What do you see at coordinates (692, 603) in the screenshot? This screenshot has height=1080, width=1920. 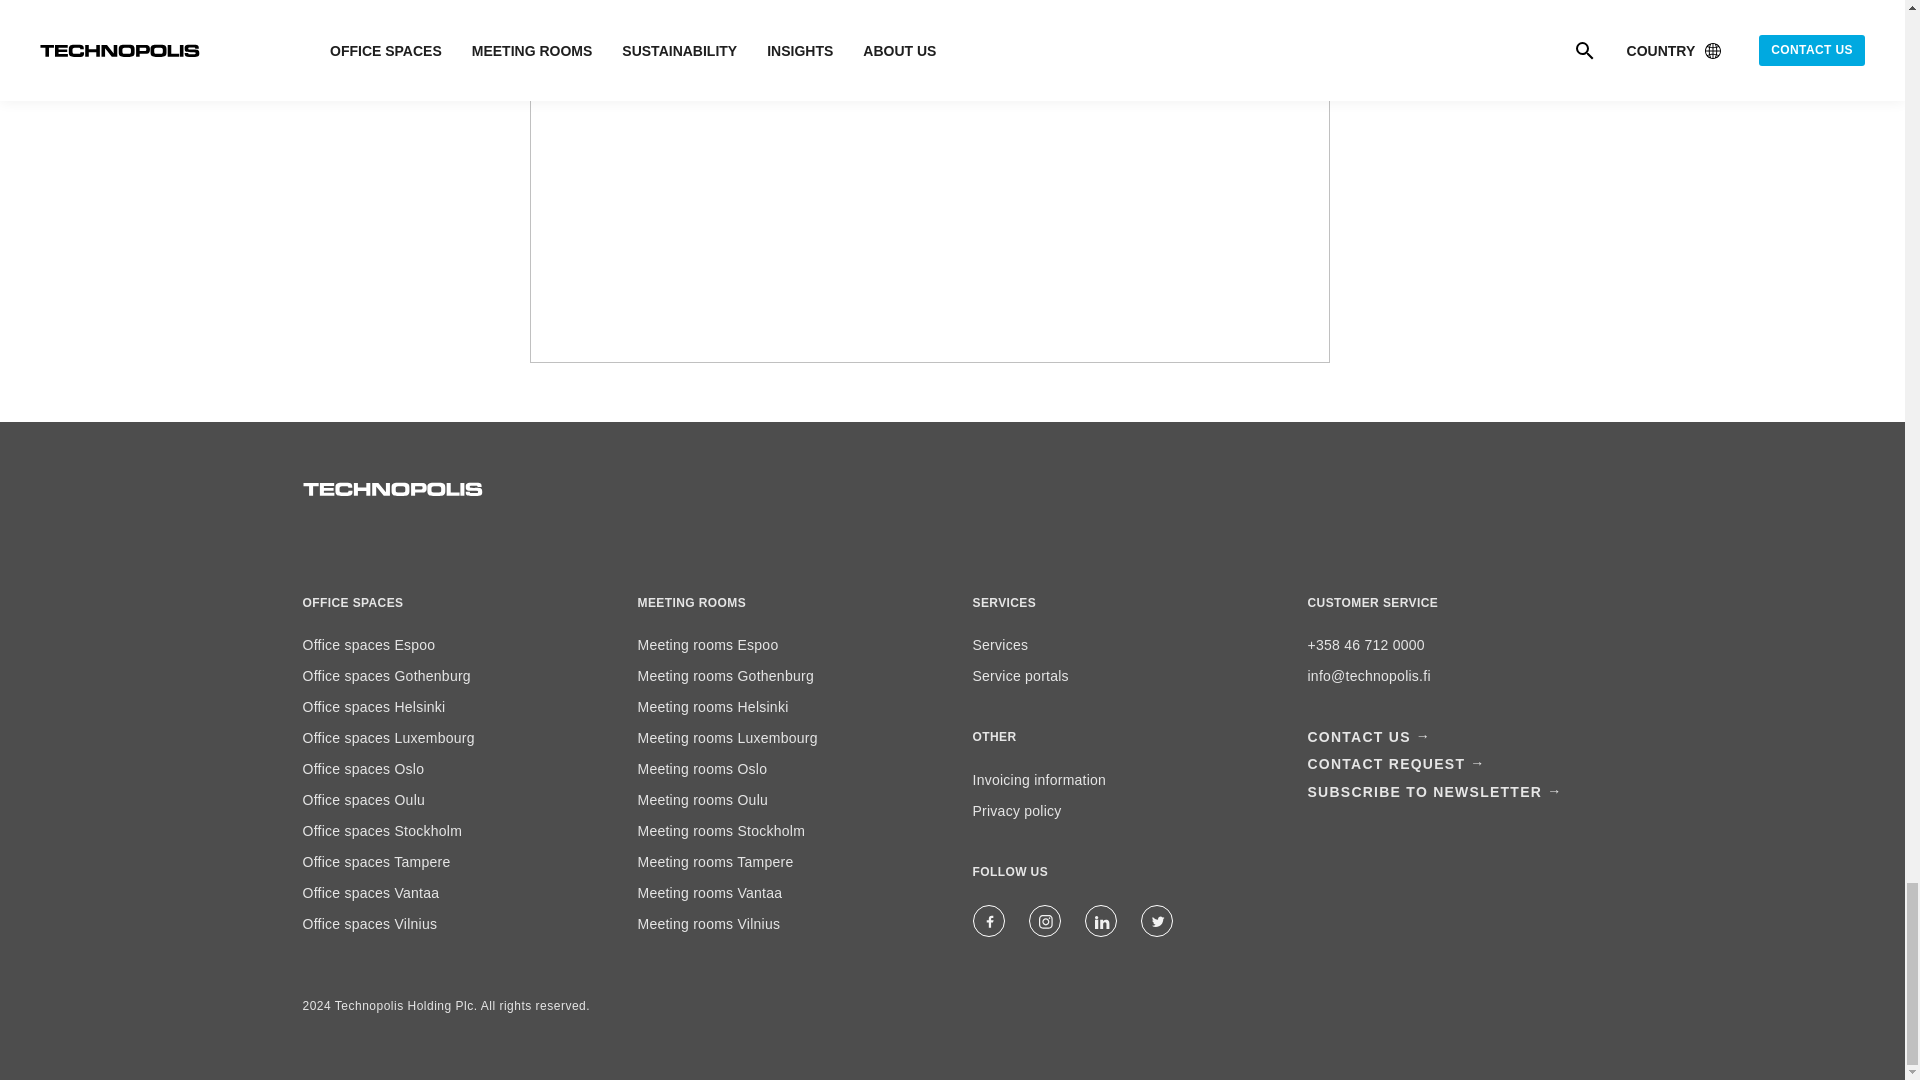 I see `MEETING ROOMS` at bounding box center [692, 603].